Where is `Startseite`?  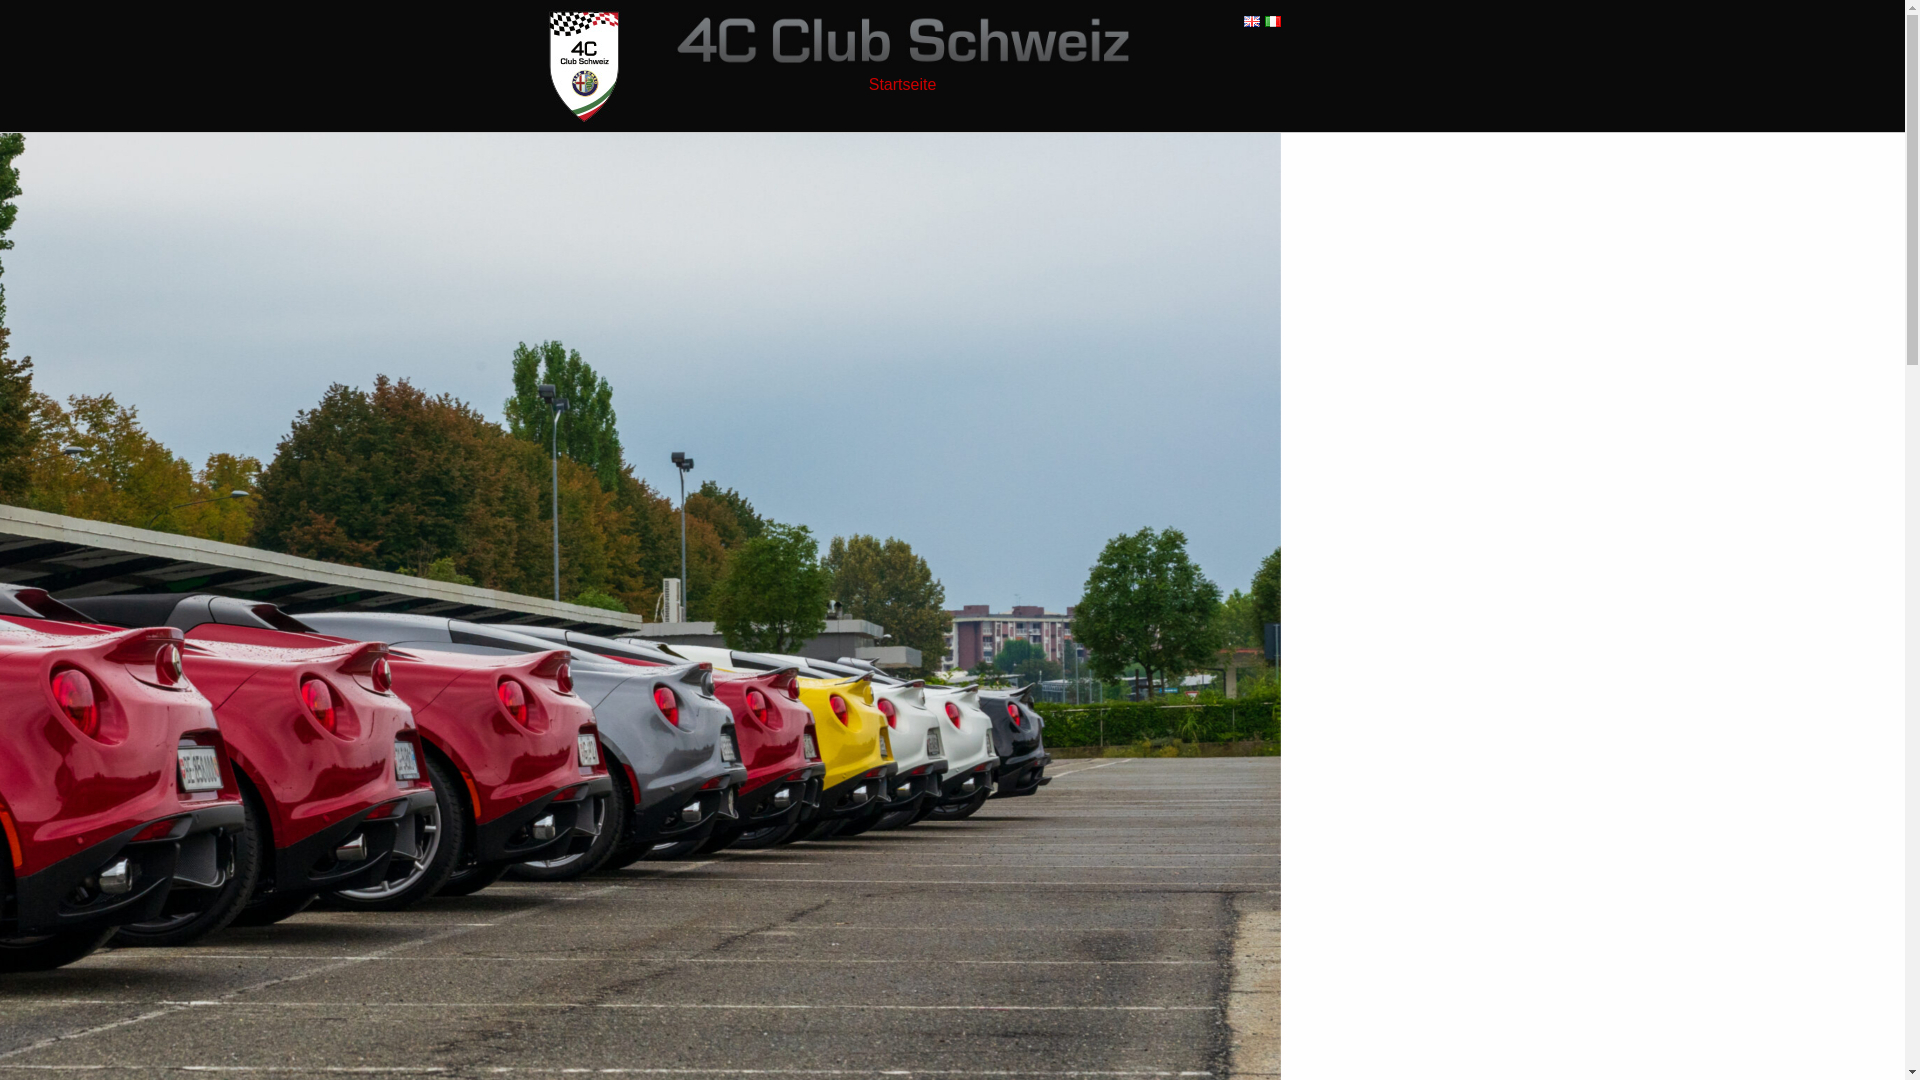
Startseite is located at coordinates (903, 84).